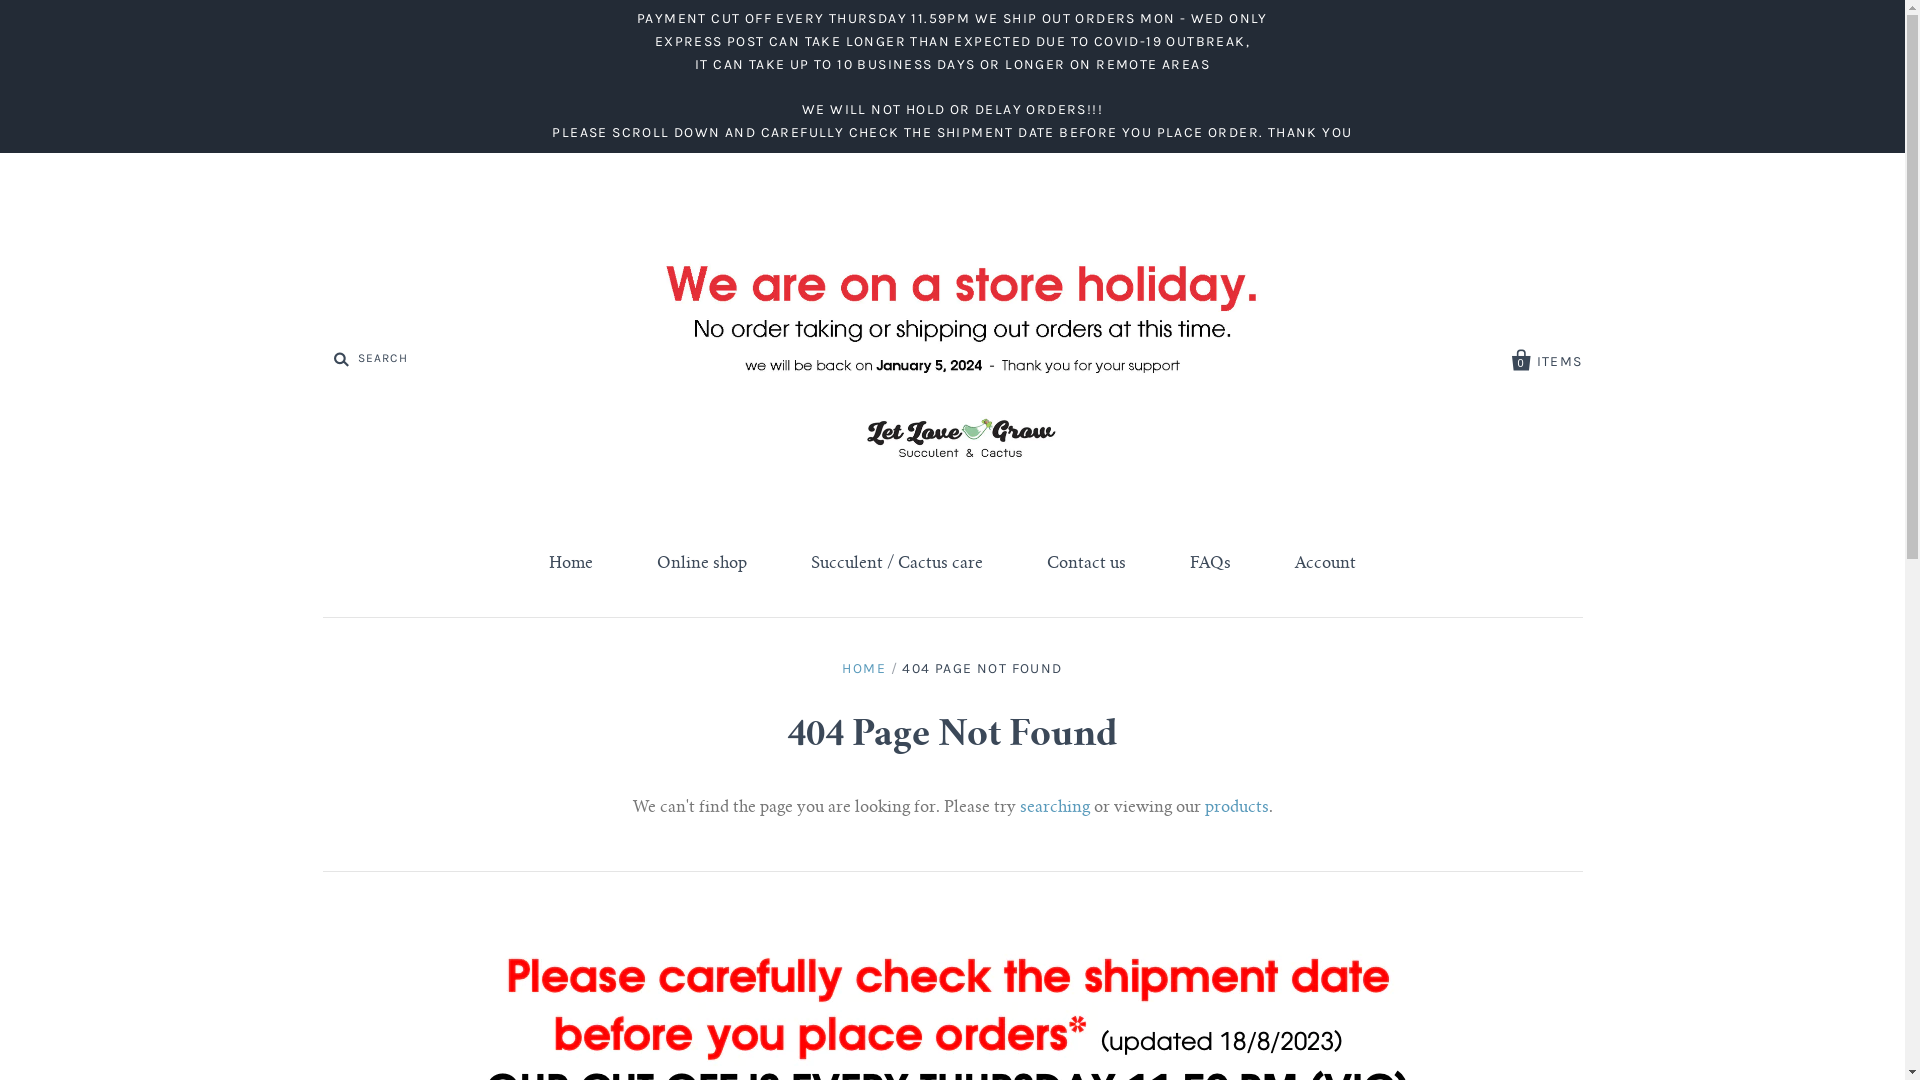  I want to click on Account, so click(1326, 564).